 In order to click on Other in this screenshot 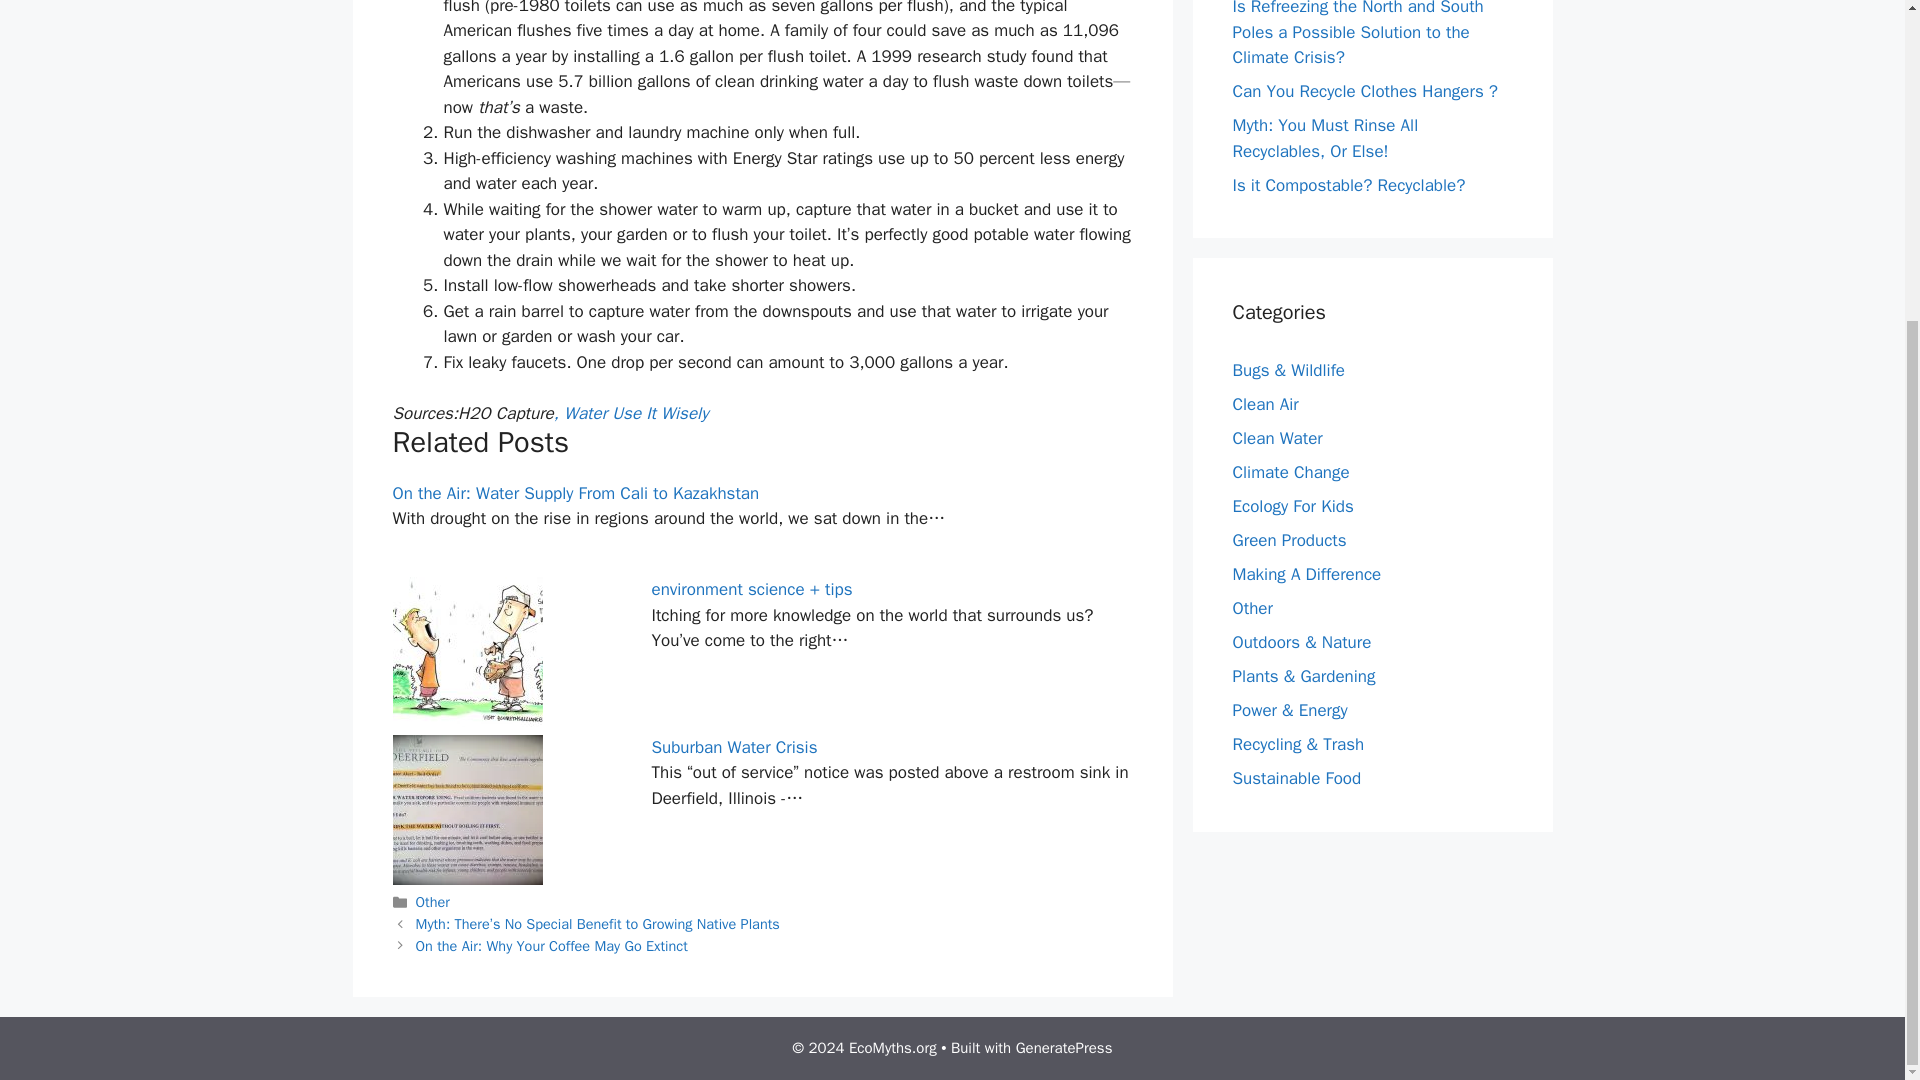, I will do `click(432, 902)`.